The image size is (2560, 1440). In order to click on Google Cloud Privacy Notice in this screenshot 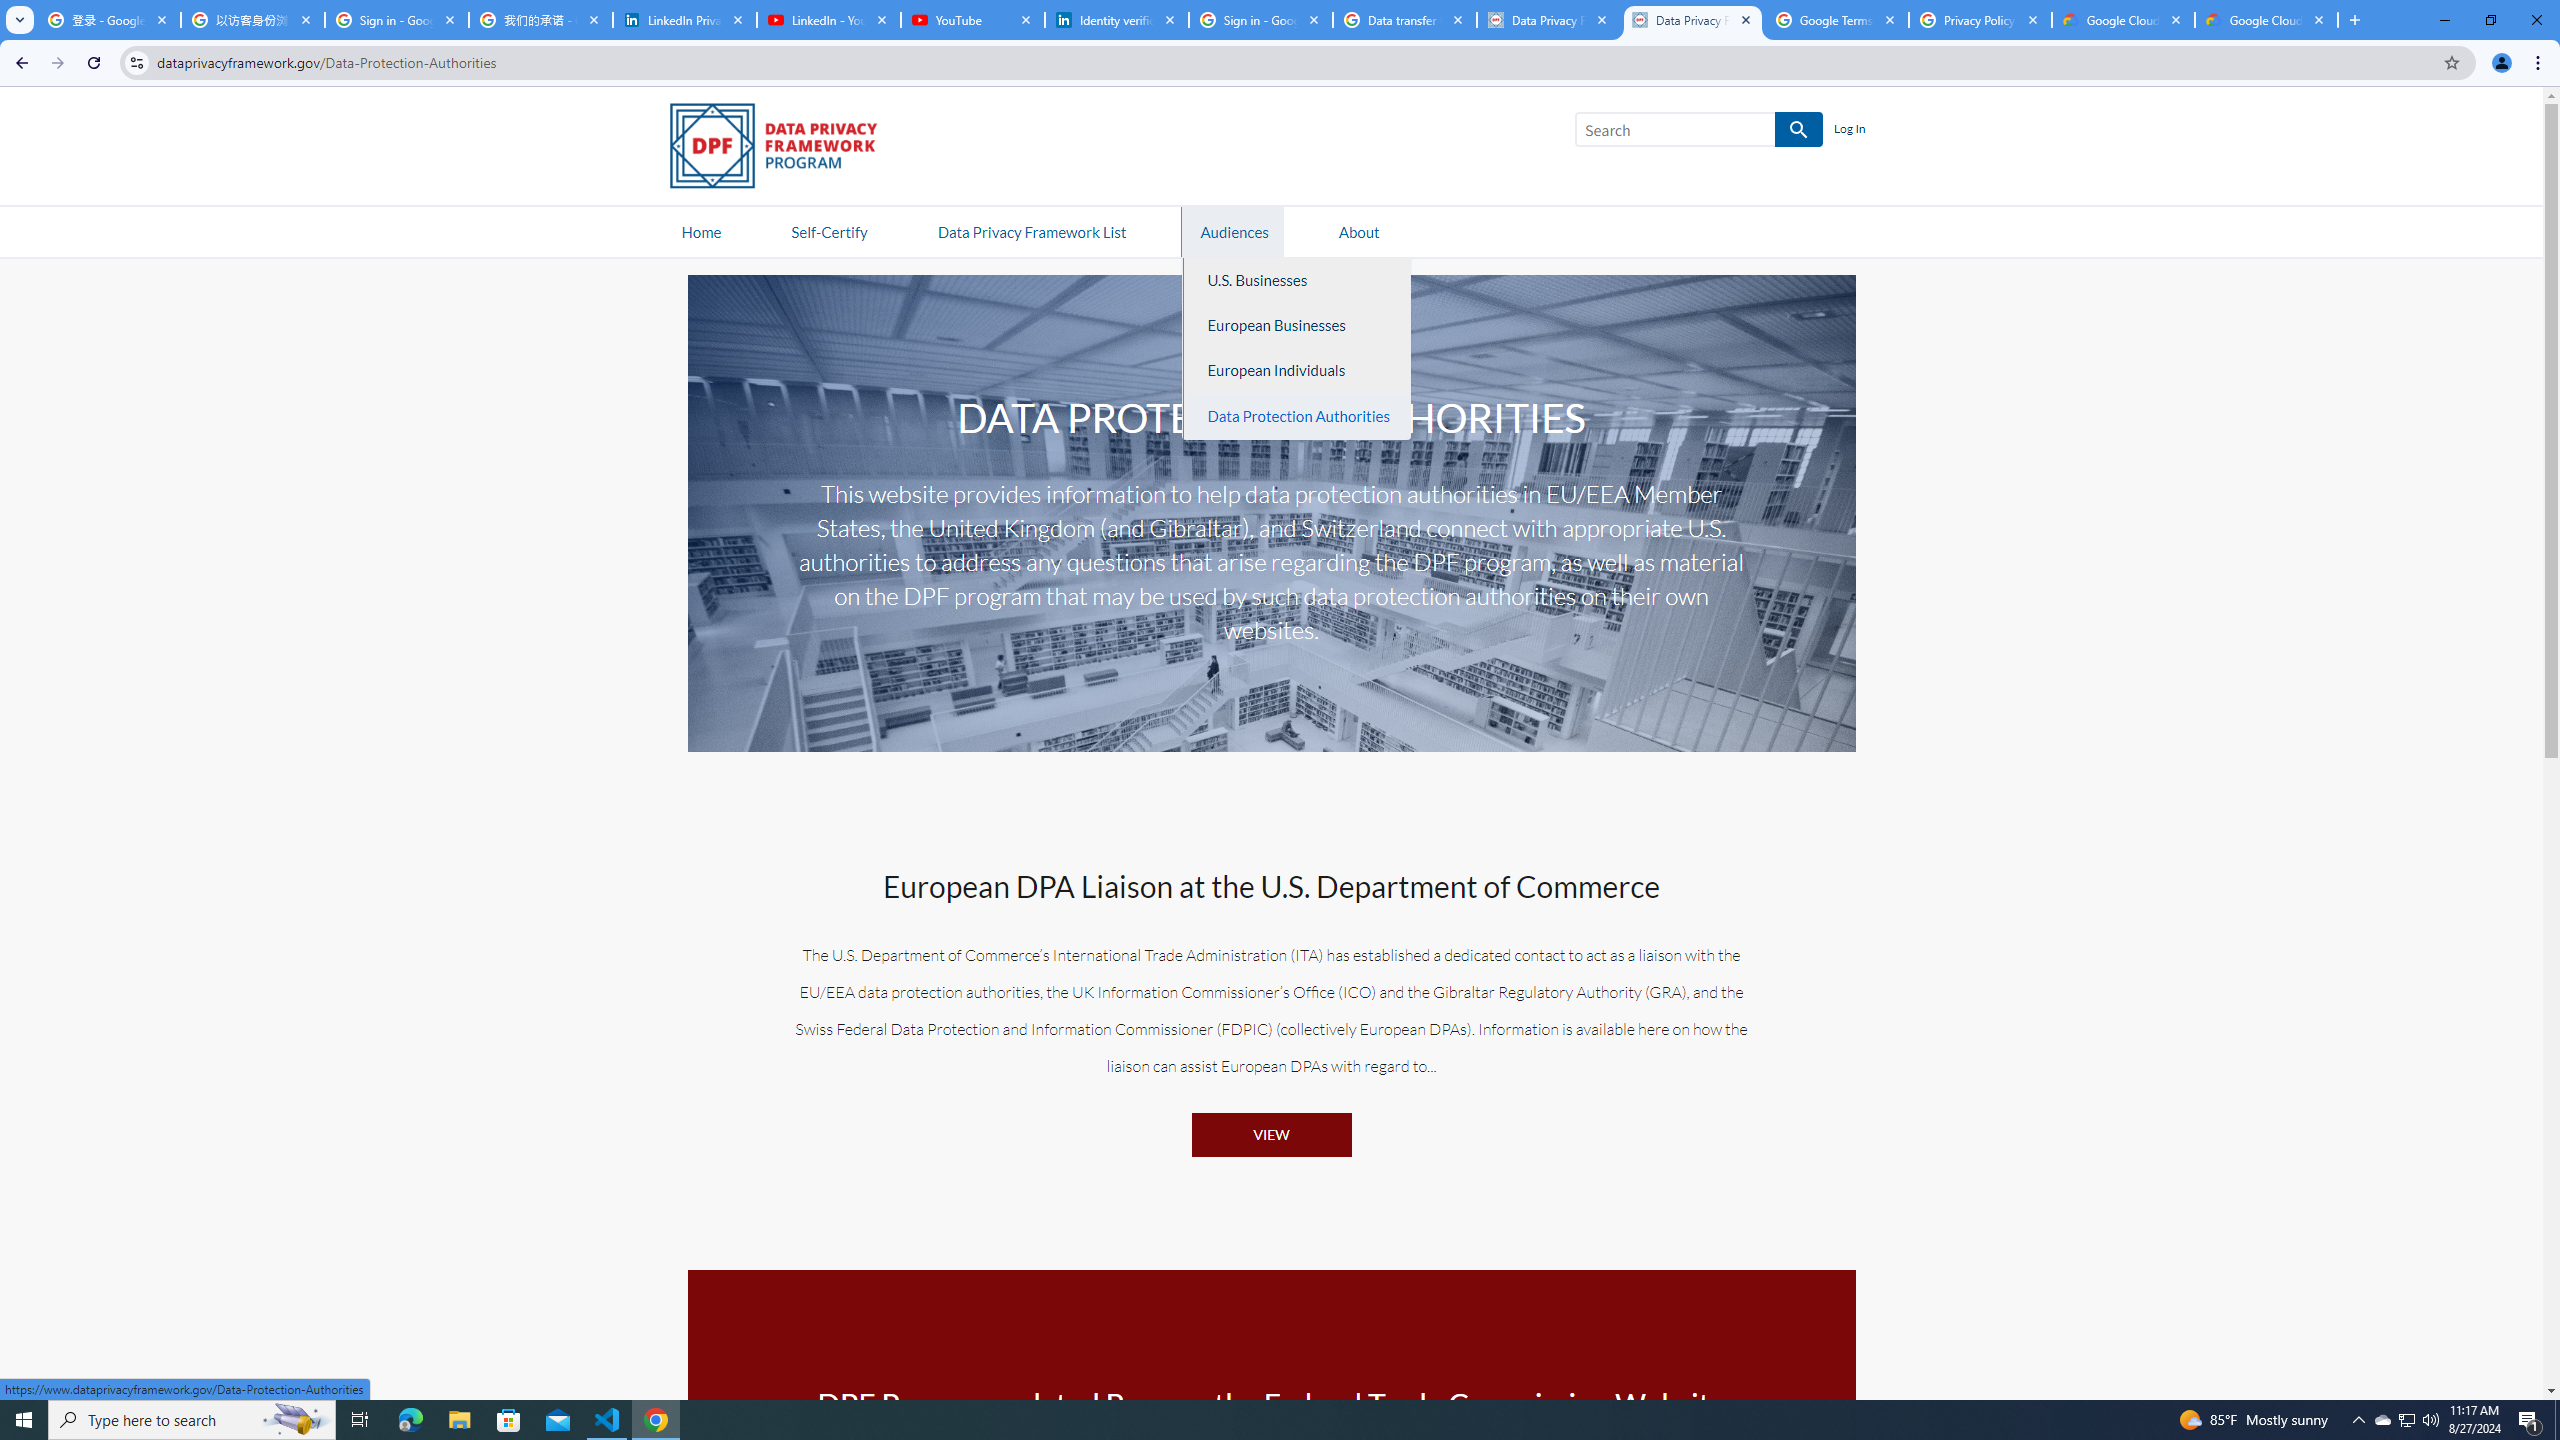, I will do `click(2123, 20)`.